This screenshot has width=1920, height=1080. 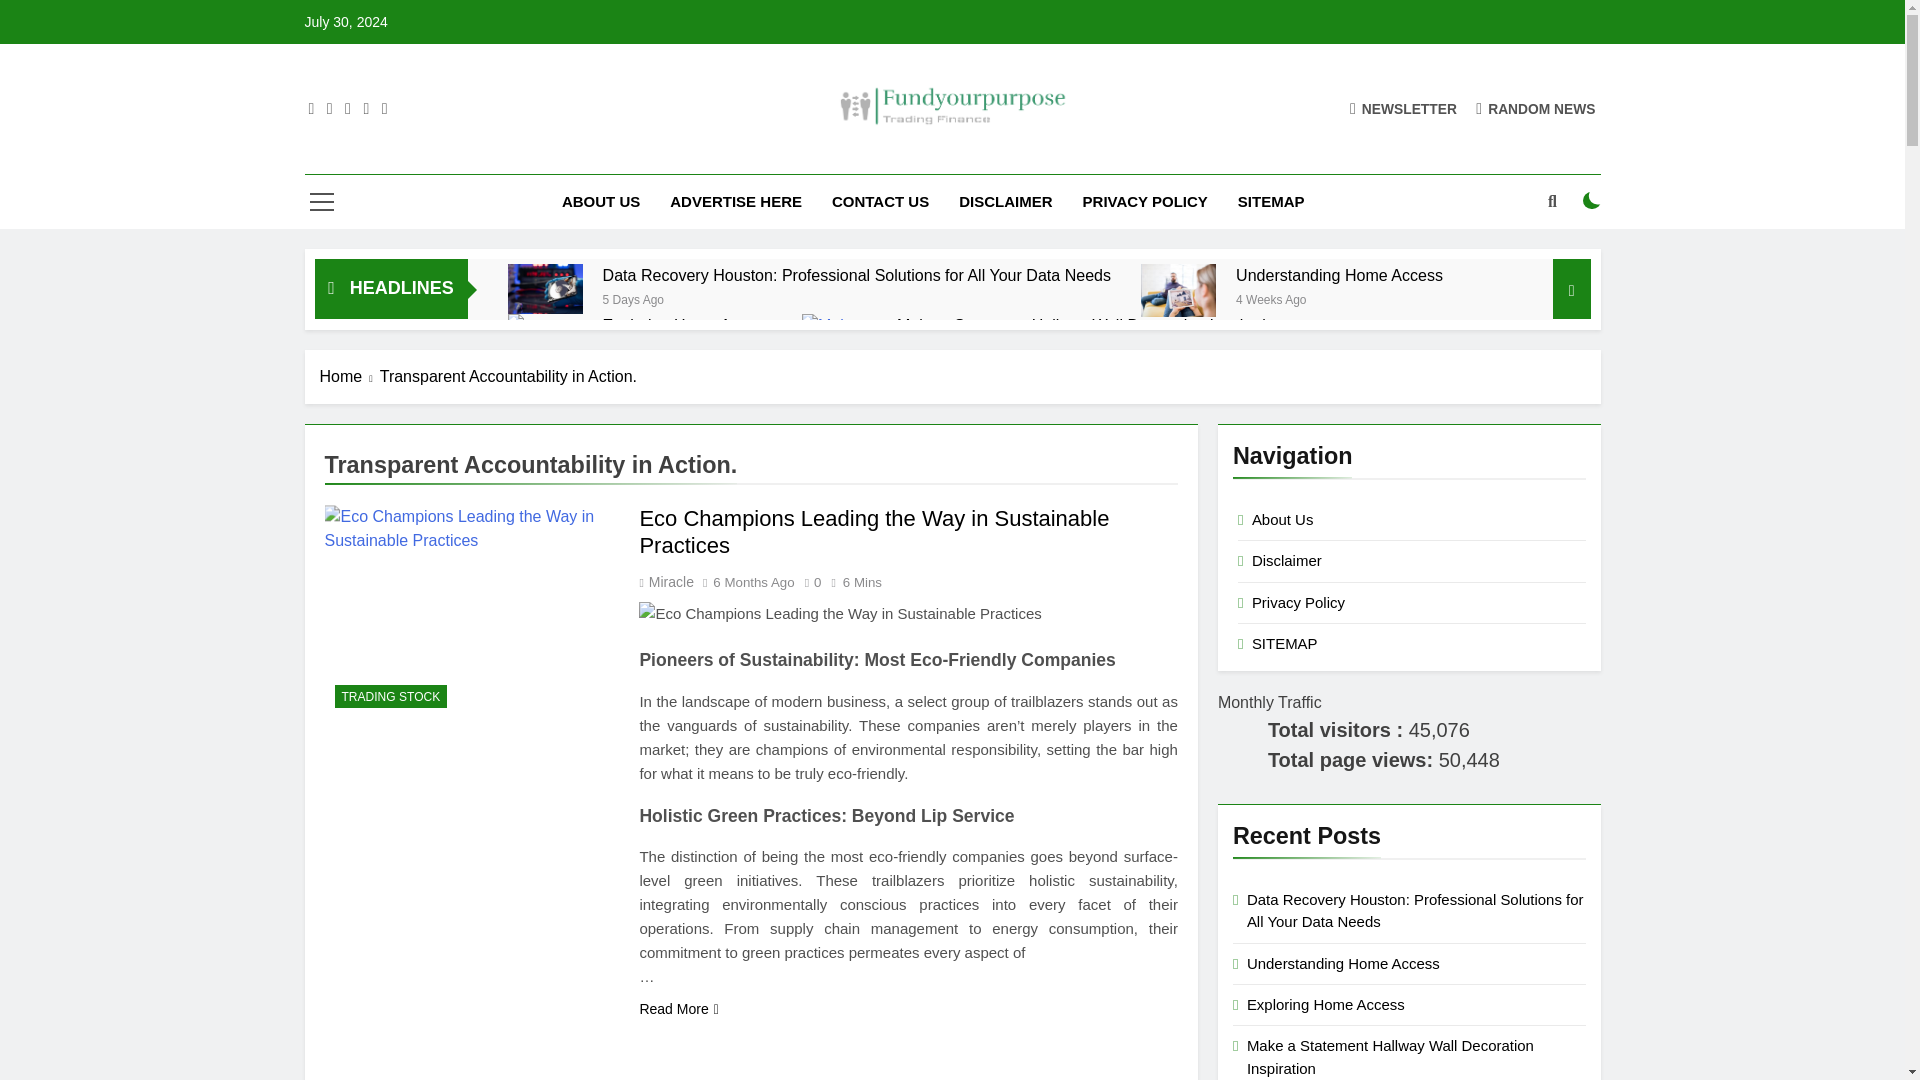 I want to click on Exploring Home Access, so click(x=686, y=325).